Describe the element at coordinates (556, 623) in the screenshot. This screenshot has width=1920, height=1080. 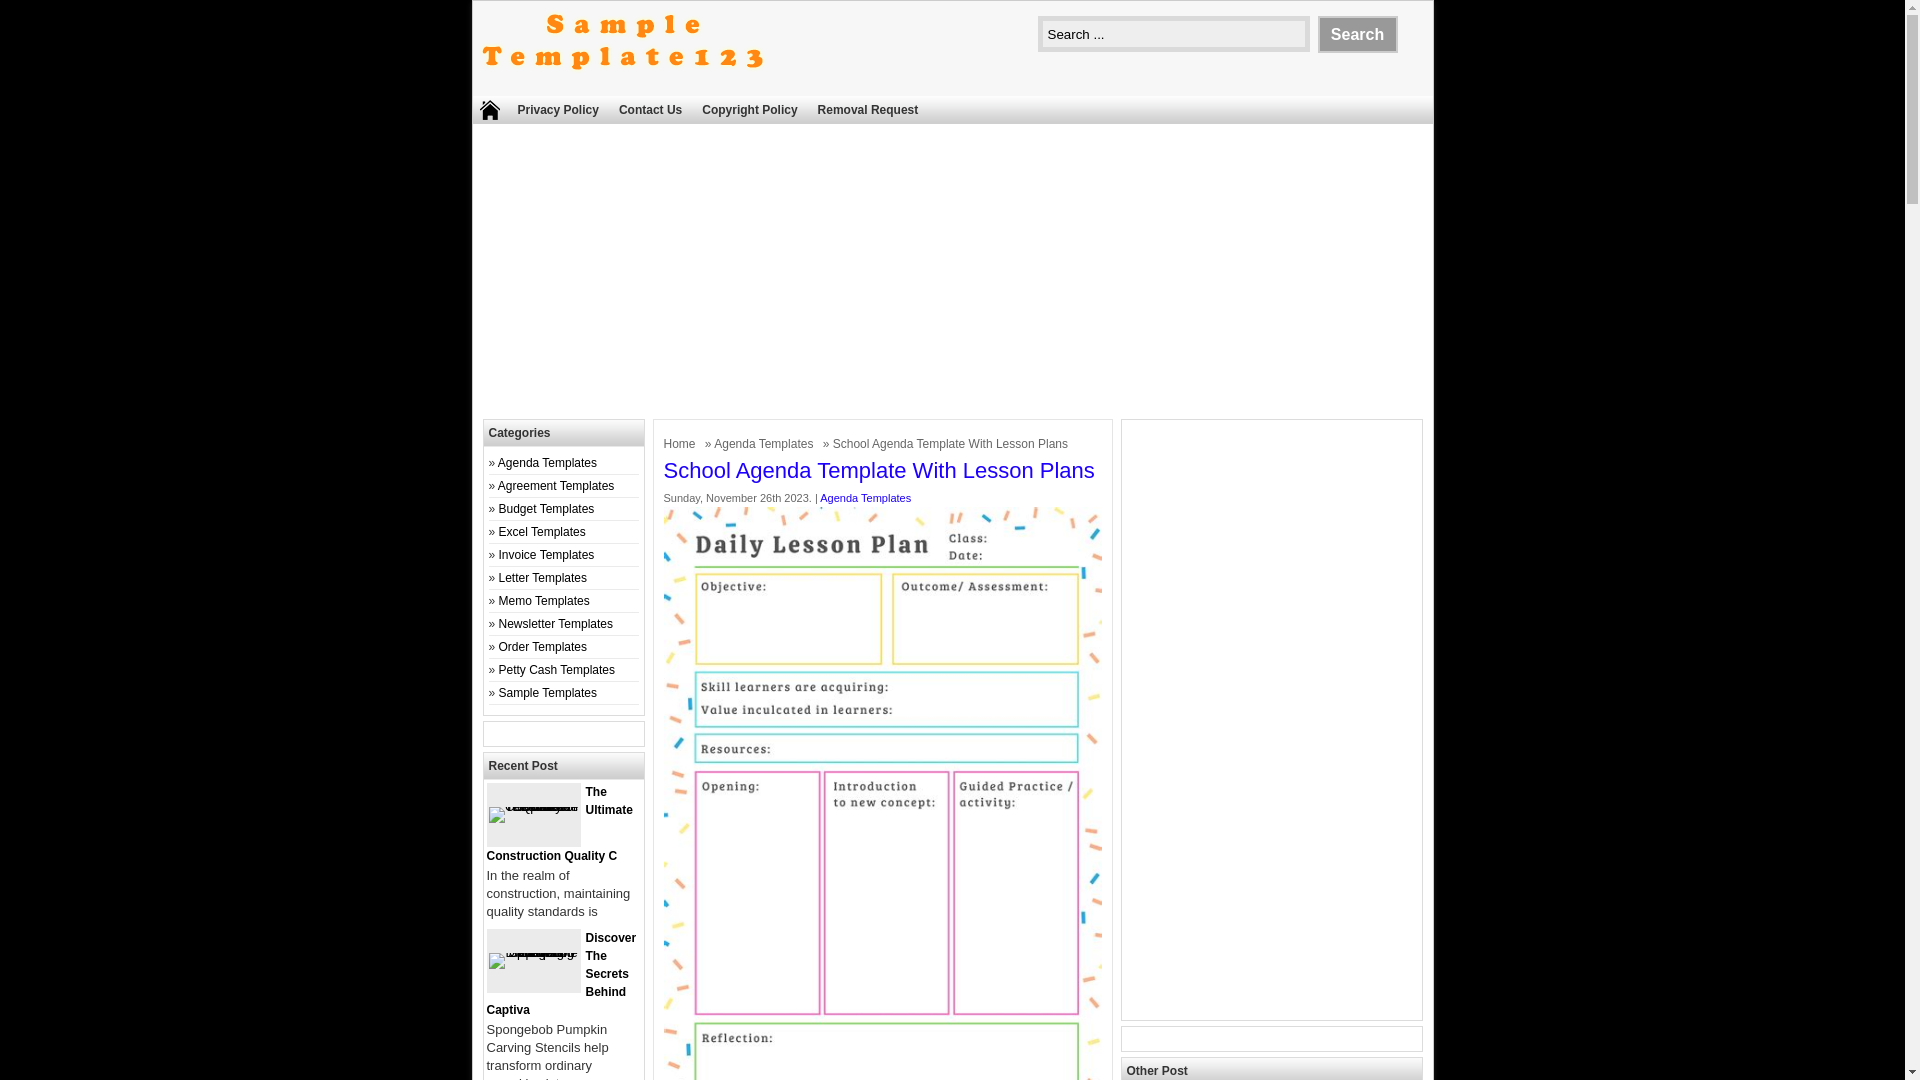
I see `Newsletter Templates` at that location.